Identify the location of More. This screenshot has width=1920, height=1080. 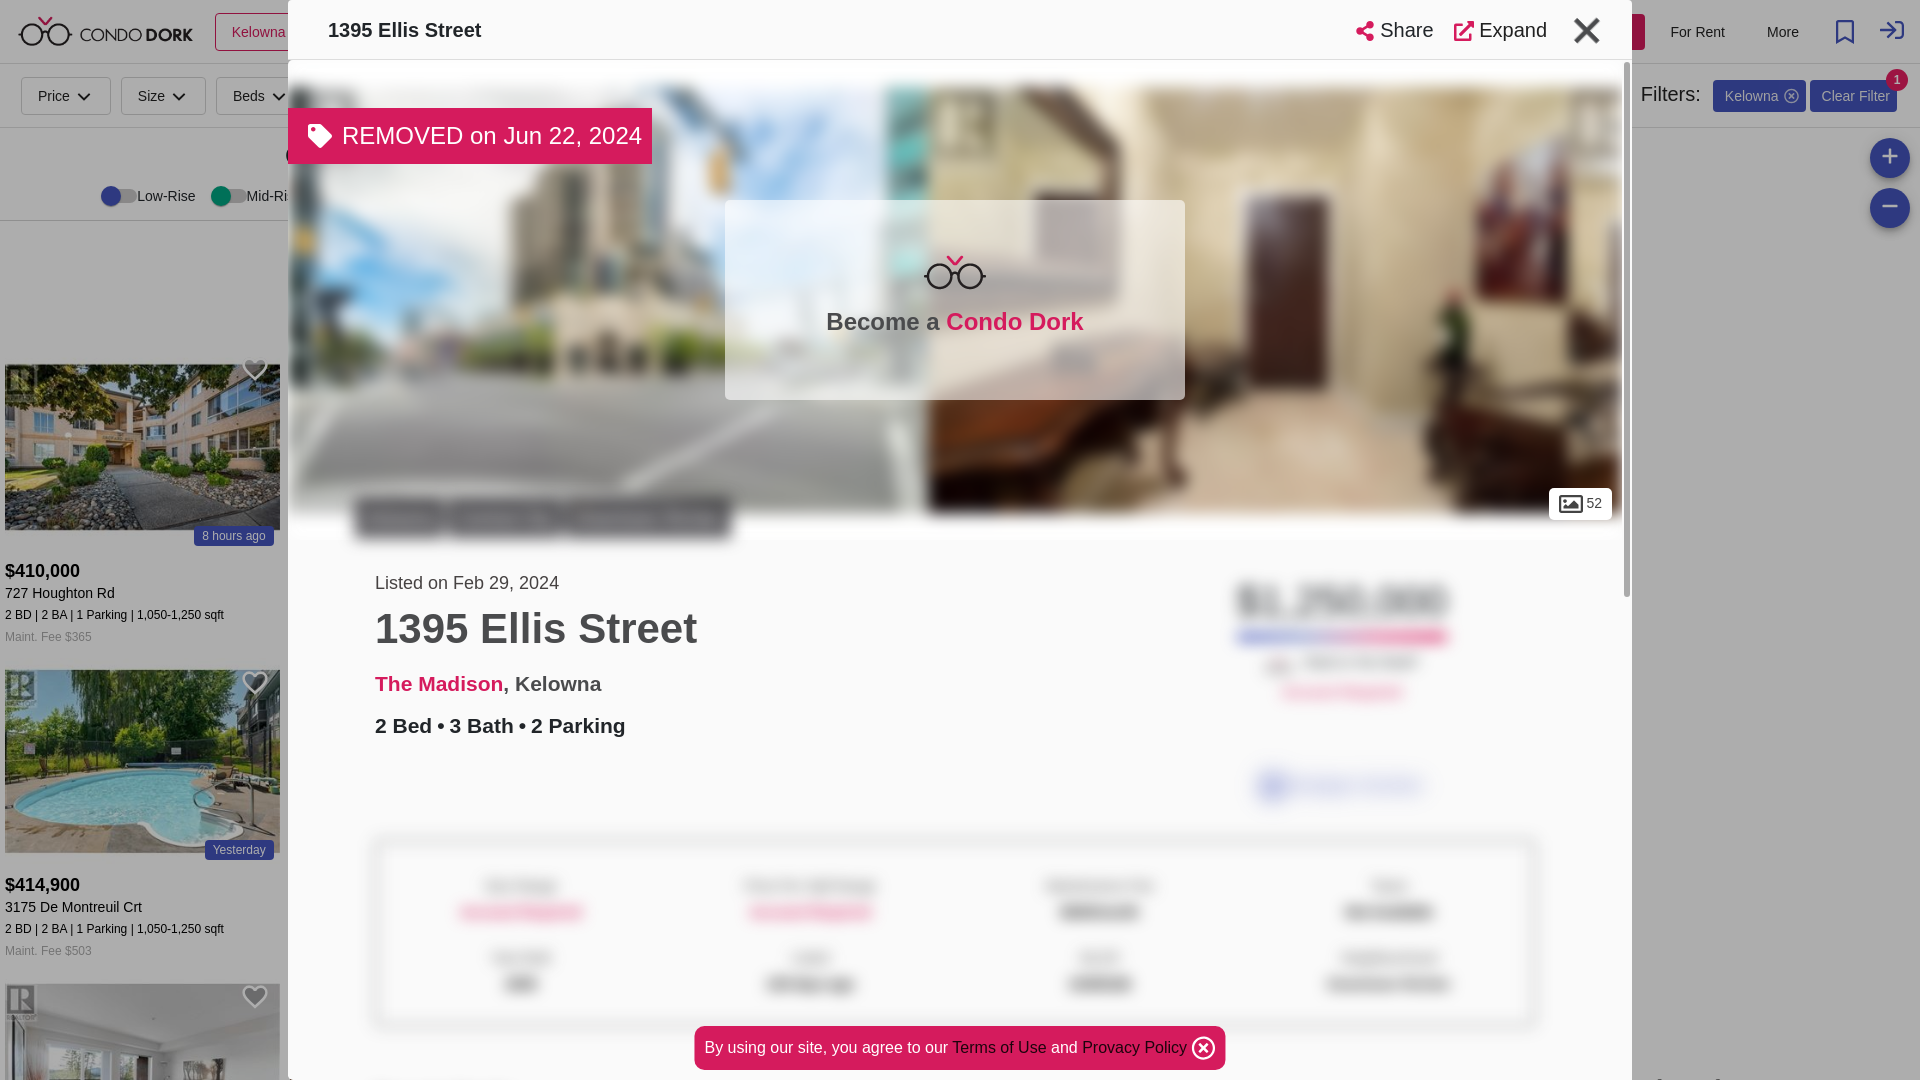
(1782, 32).